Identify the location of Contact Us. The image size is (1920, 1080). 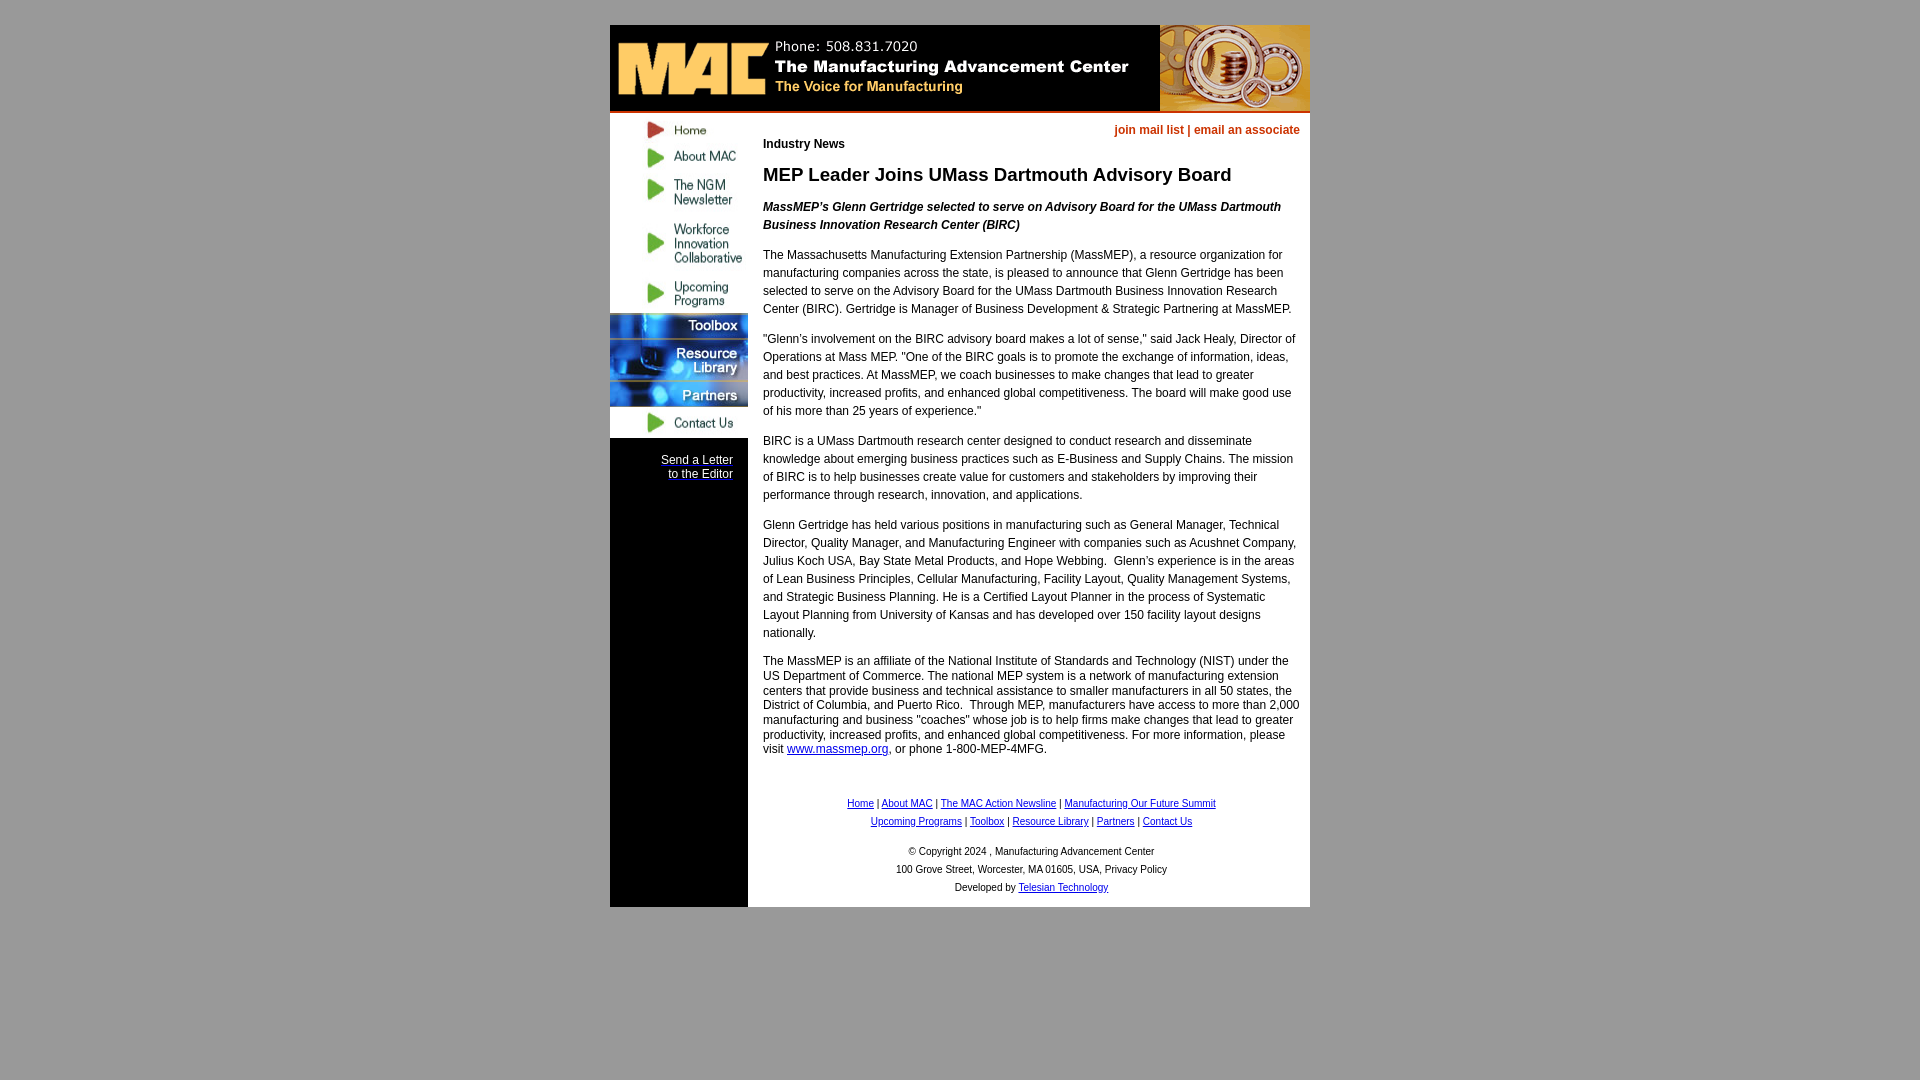
(679, 422).